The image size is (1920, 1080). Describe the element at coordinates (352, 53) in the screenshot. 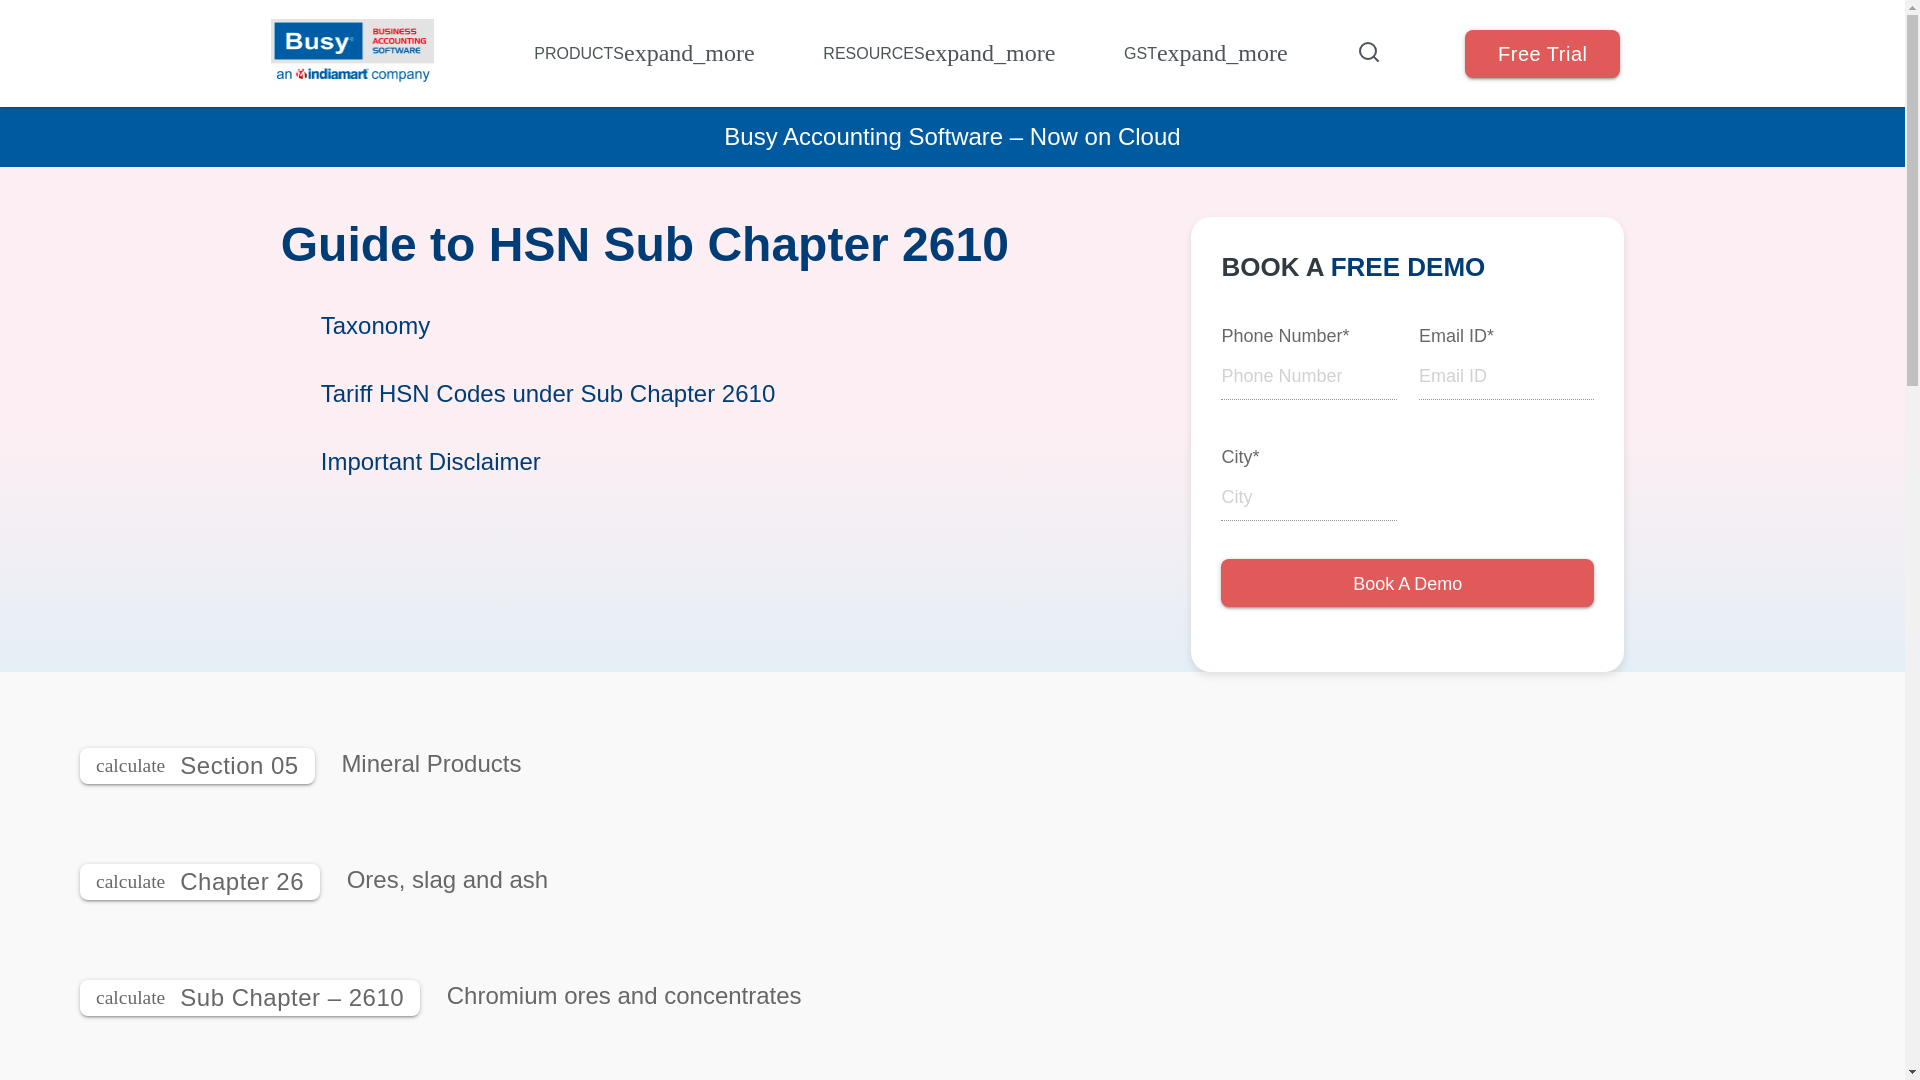

I see `Busy Logo` at that location.